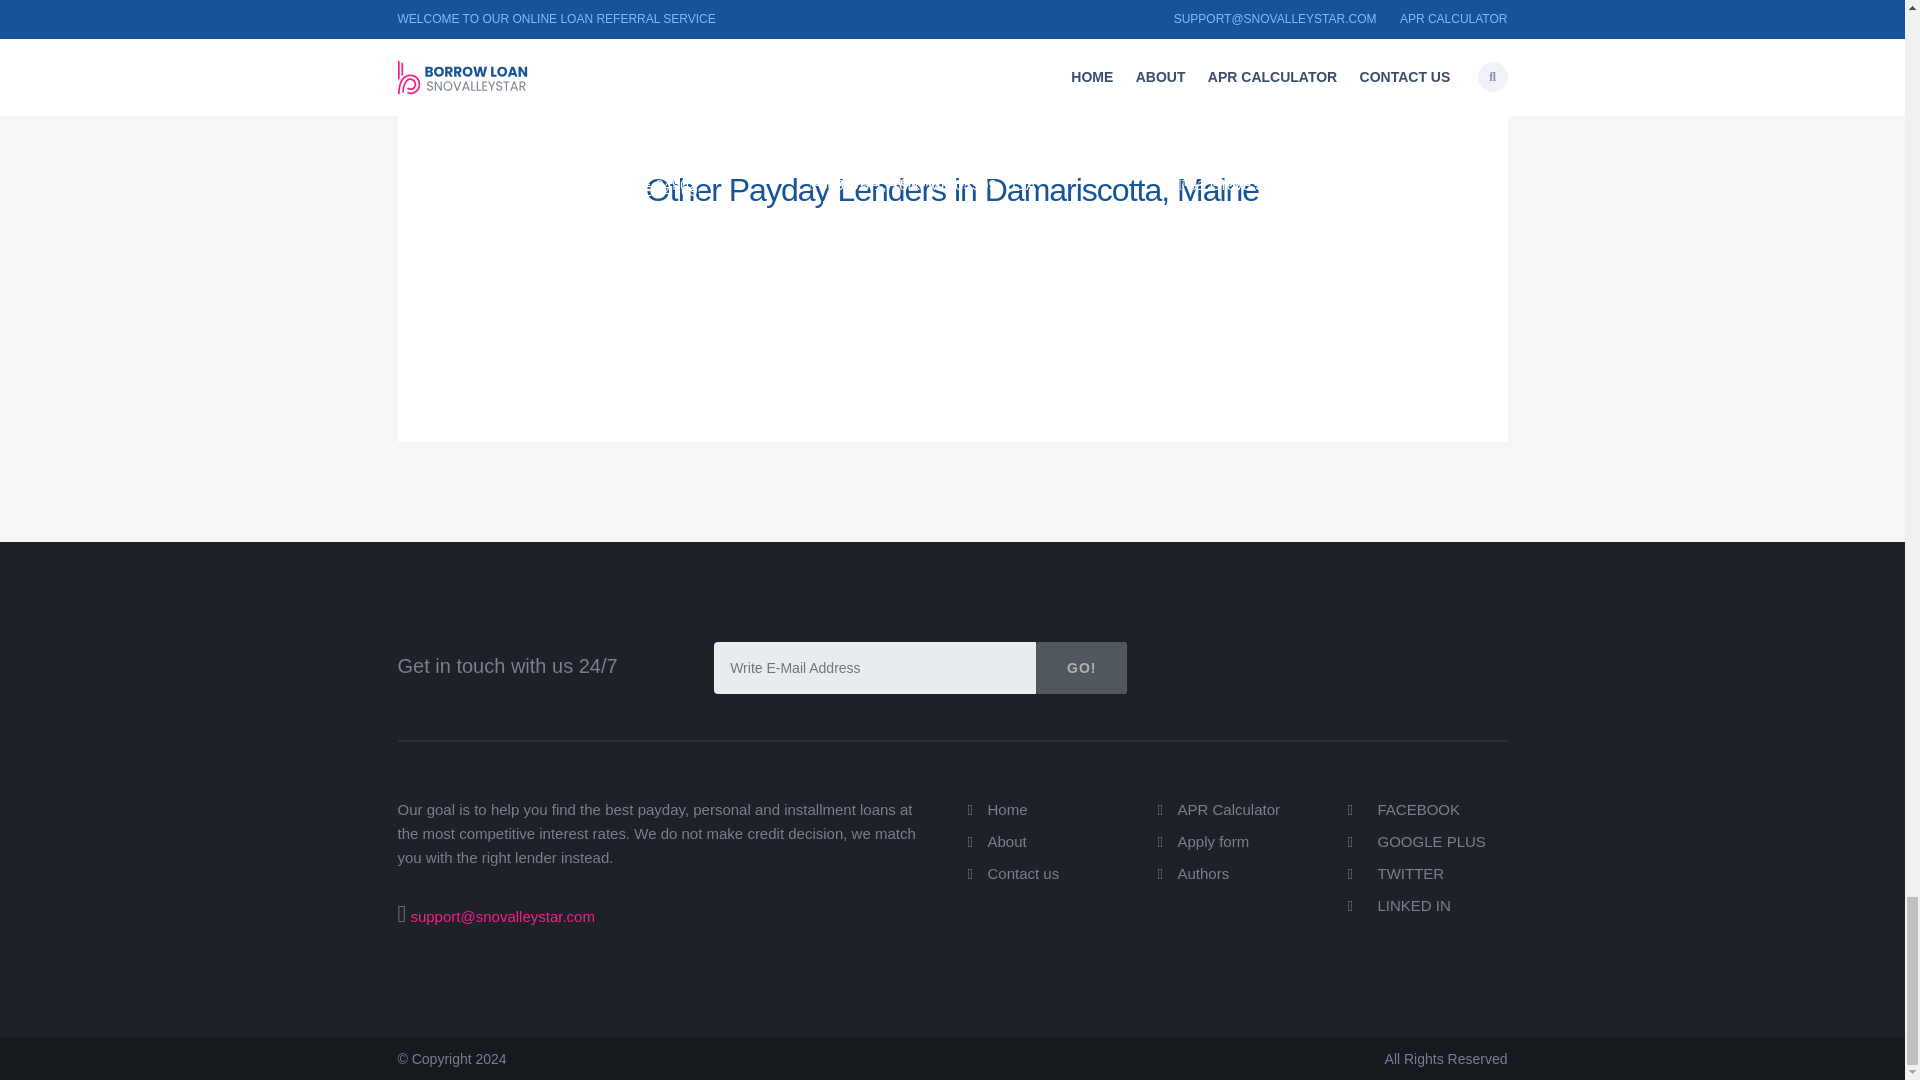 The image size is (1920, 1080). I want to click on MySunny.loan, so click(502, 148).